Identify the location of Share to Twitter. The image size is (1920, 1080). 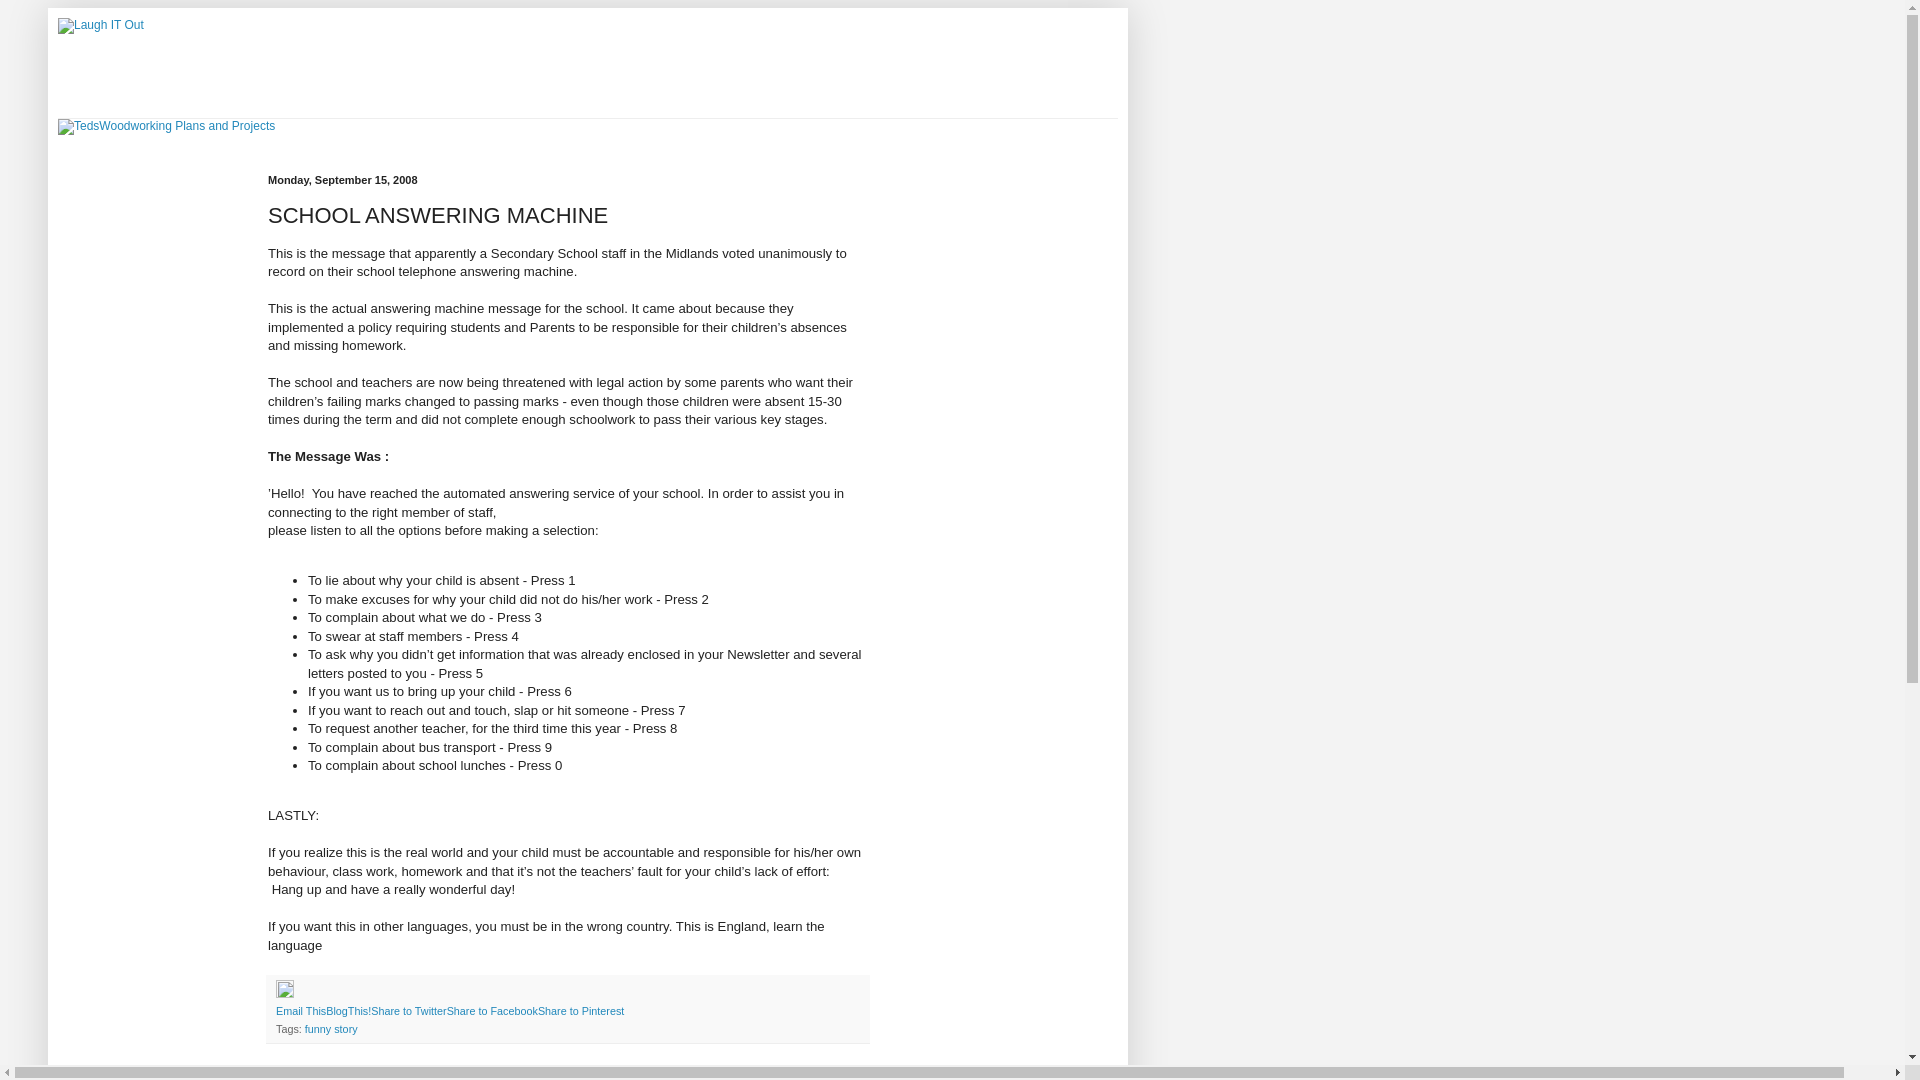
(408, 1011).